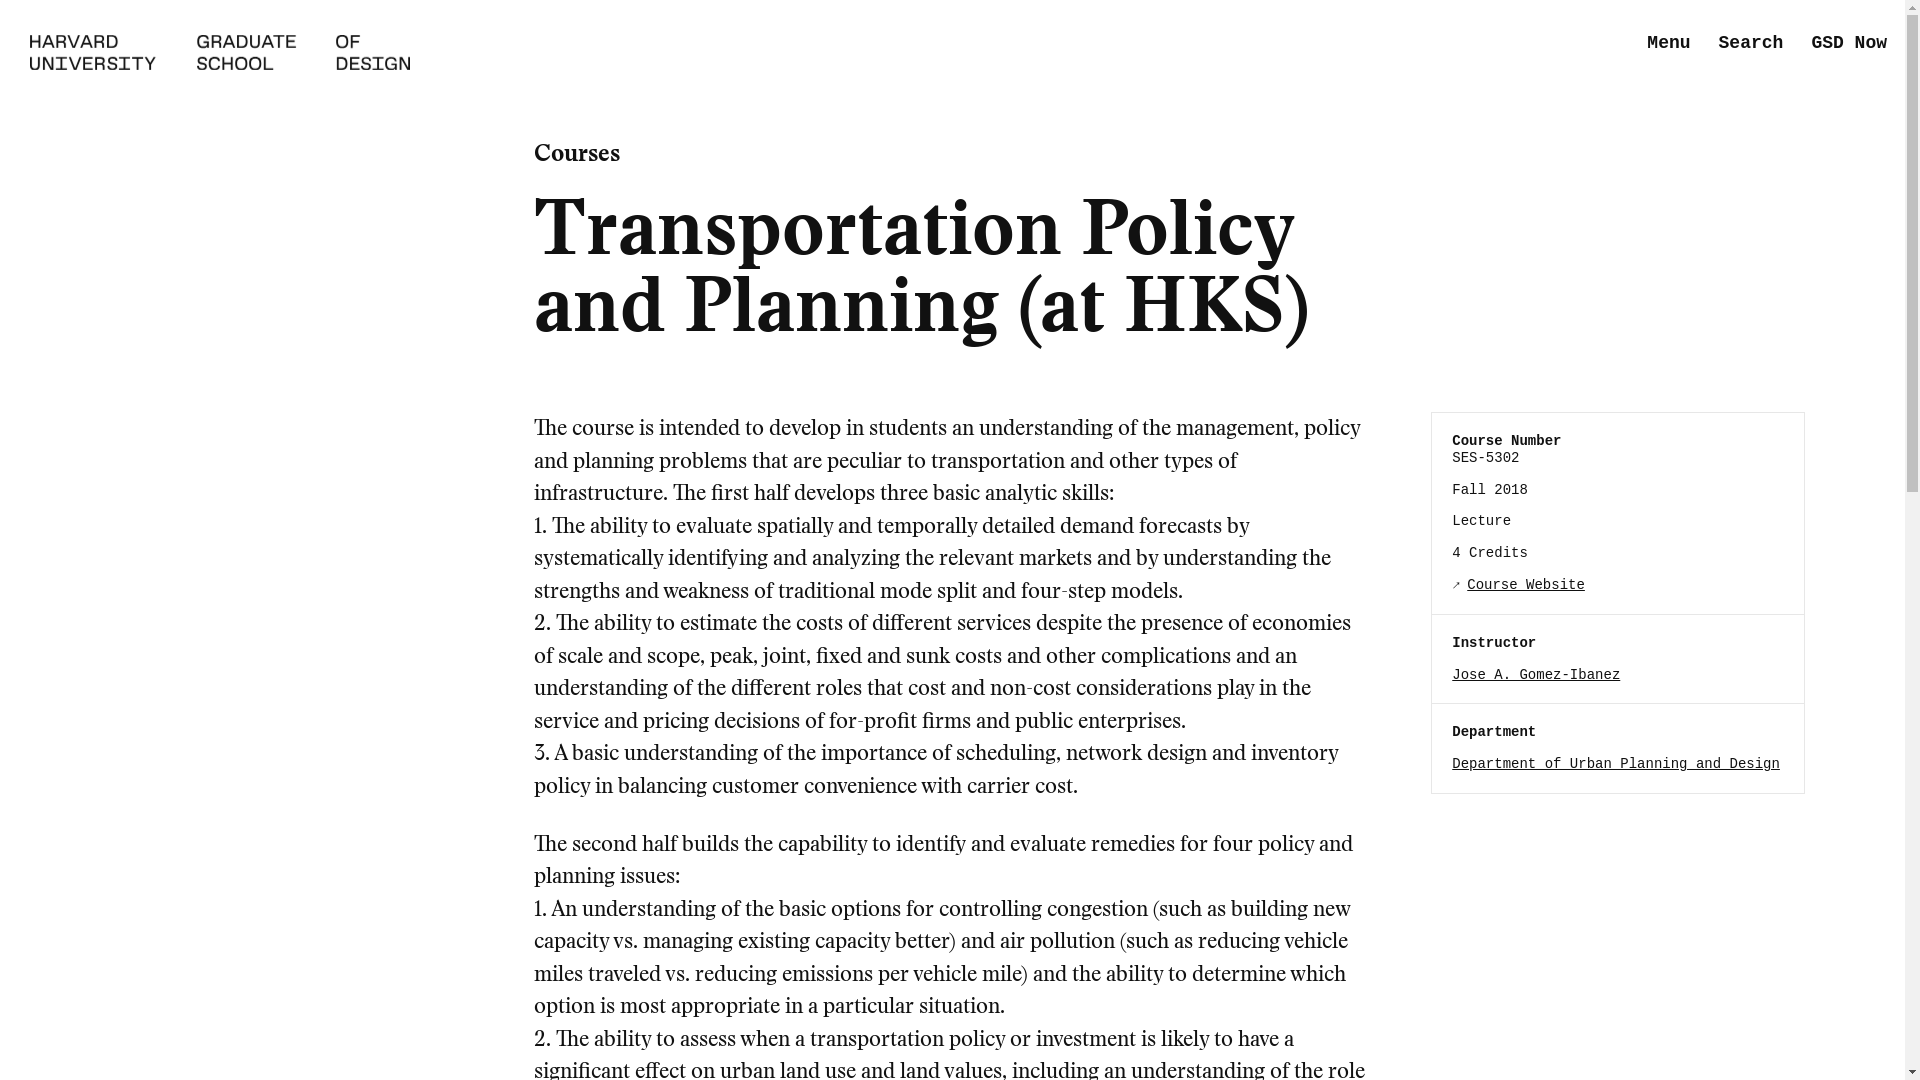 This screenshot has height=1080, width=1920. What do you see at coordinates (1668, 43) in the screenshot?
I see `Menu` at bounding box center [1668, 43].